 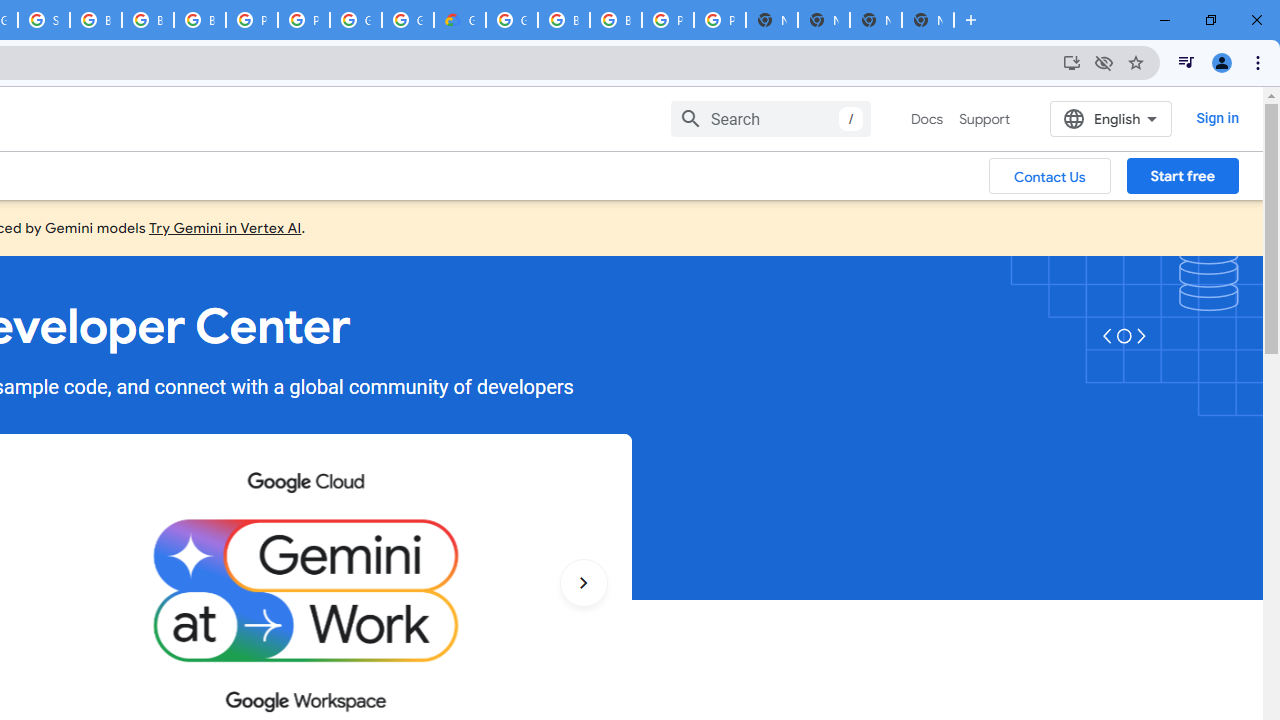 What do you see at coordinates (512, 20) in the screenshot?
I see `Google Cloud Platform` at bounding box center [512, 20].